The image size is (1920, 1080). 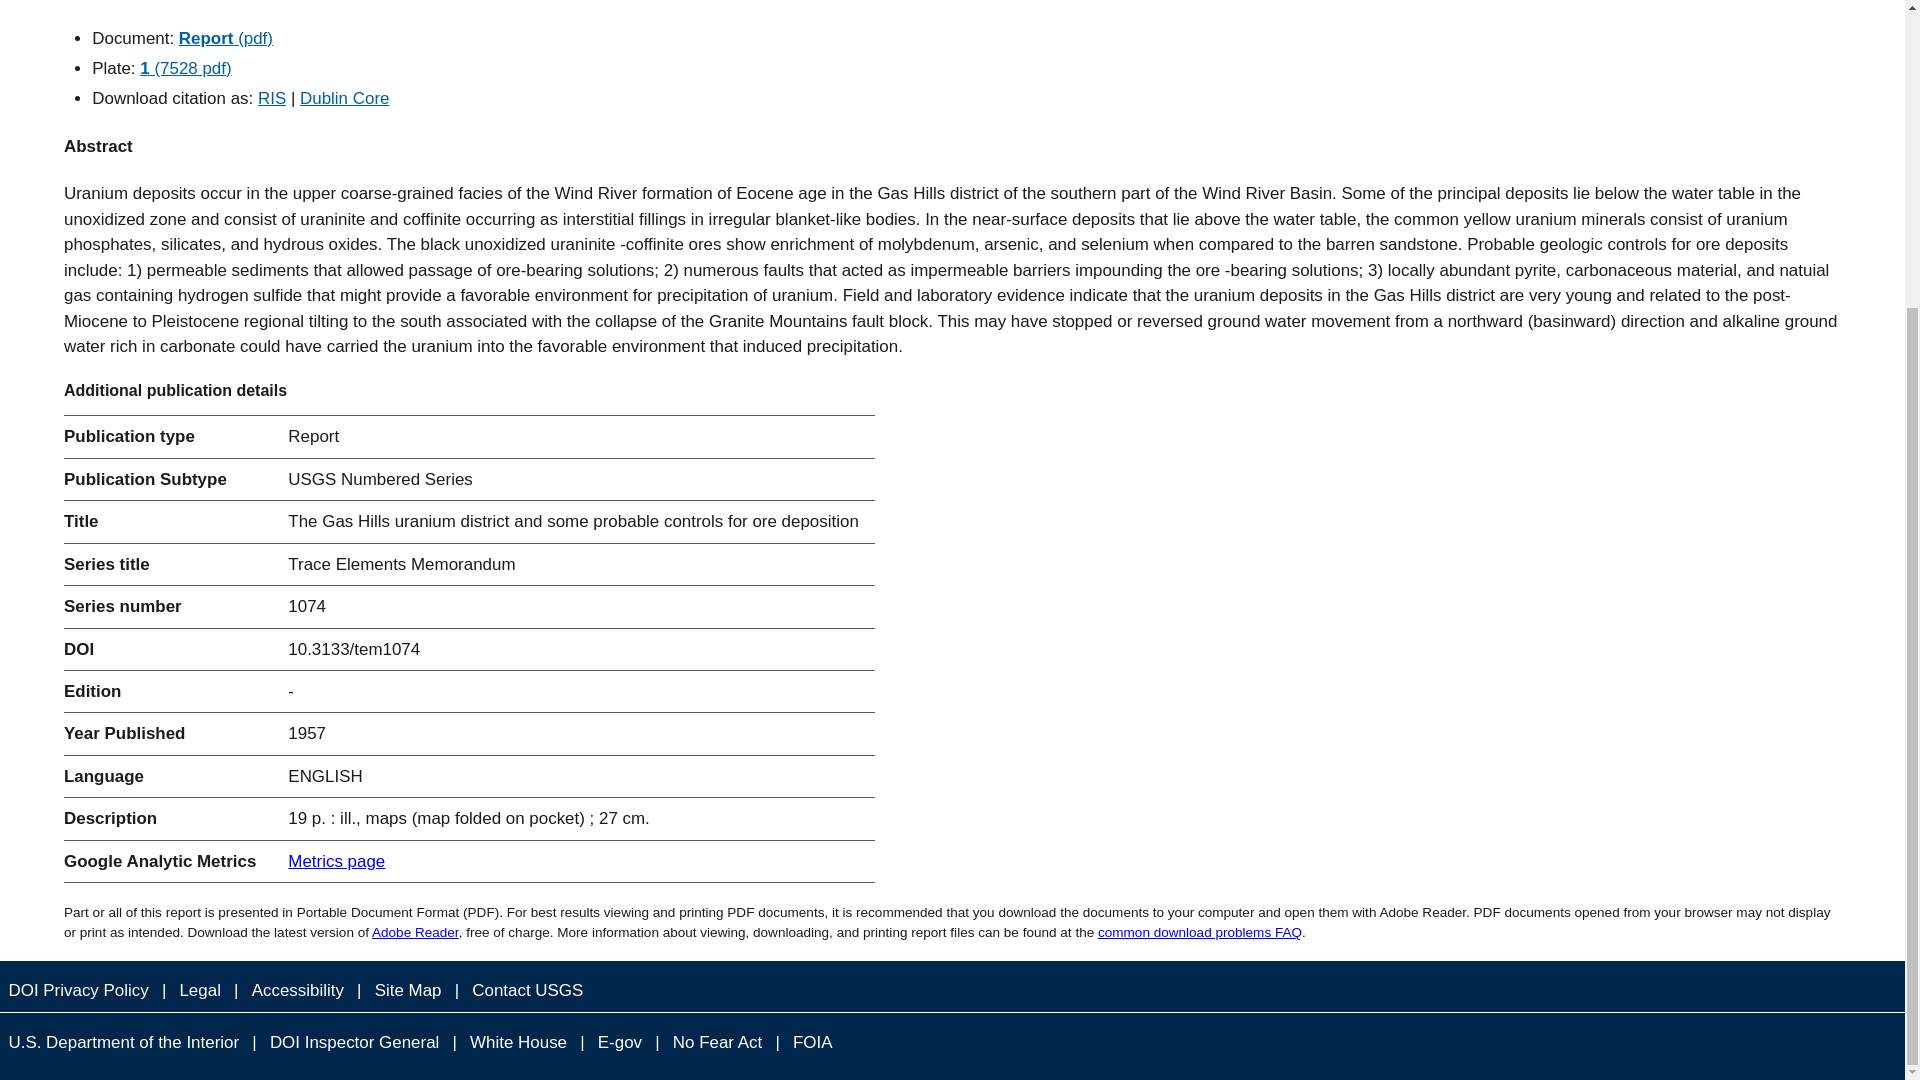 I want to click on U.S. Department of the Interior, so click(x=124, y=1042).